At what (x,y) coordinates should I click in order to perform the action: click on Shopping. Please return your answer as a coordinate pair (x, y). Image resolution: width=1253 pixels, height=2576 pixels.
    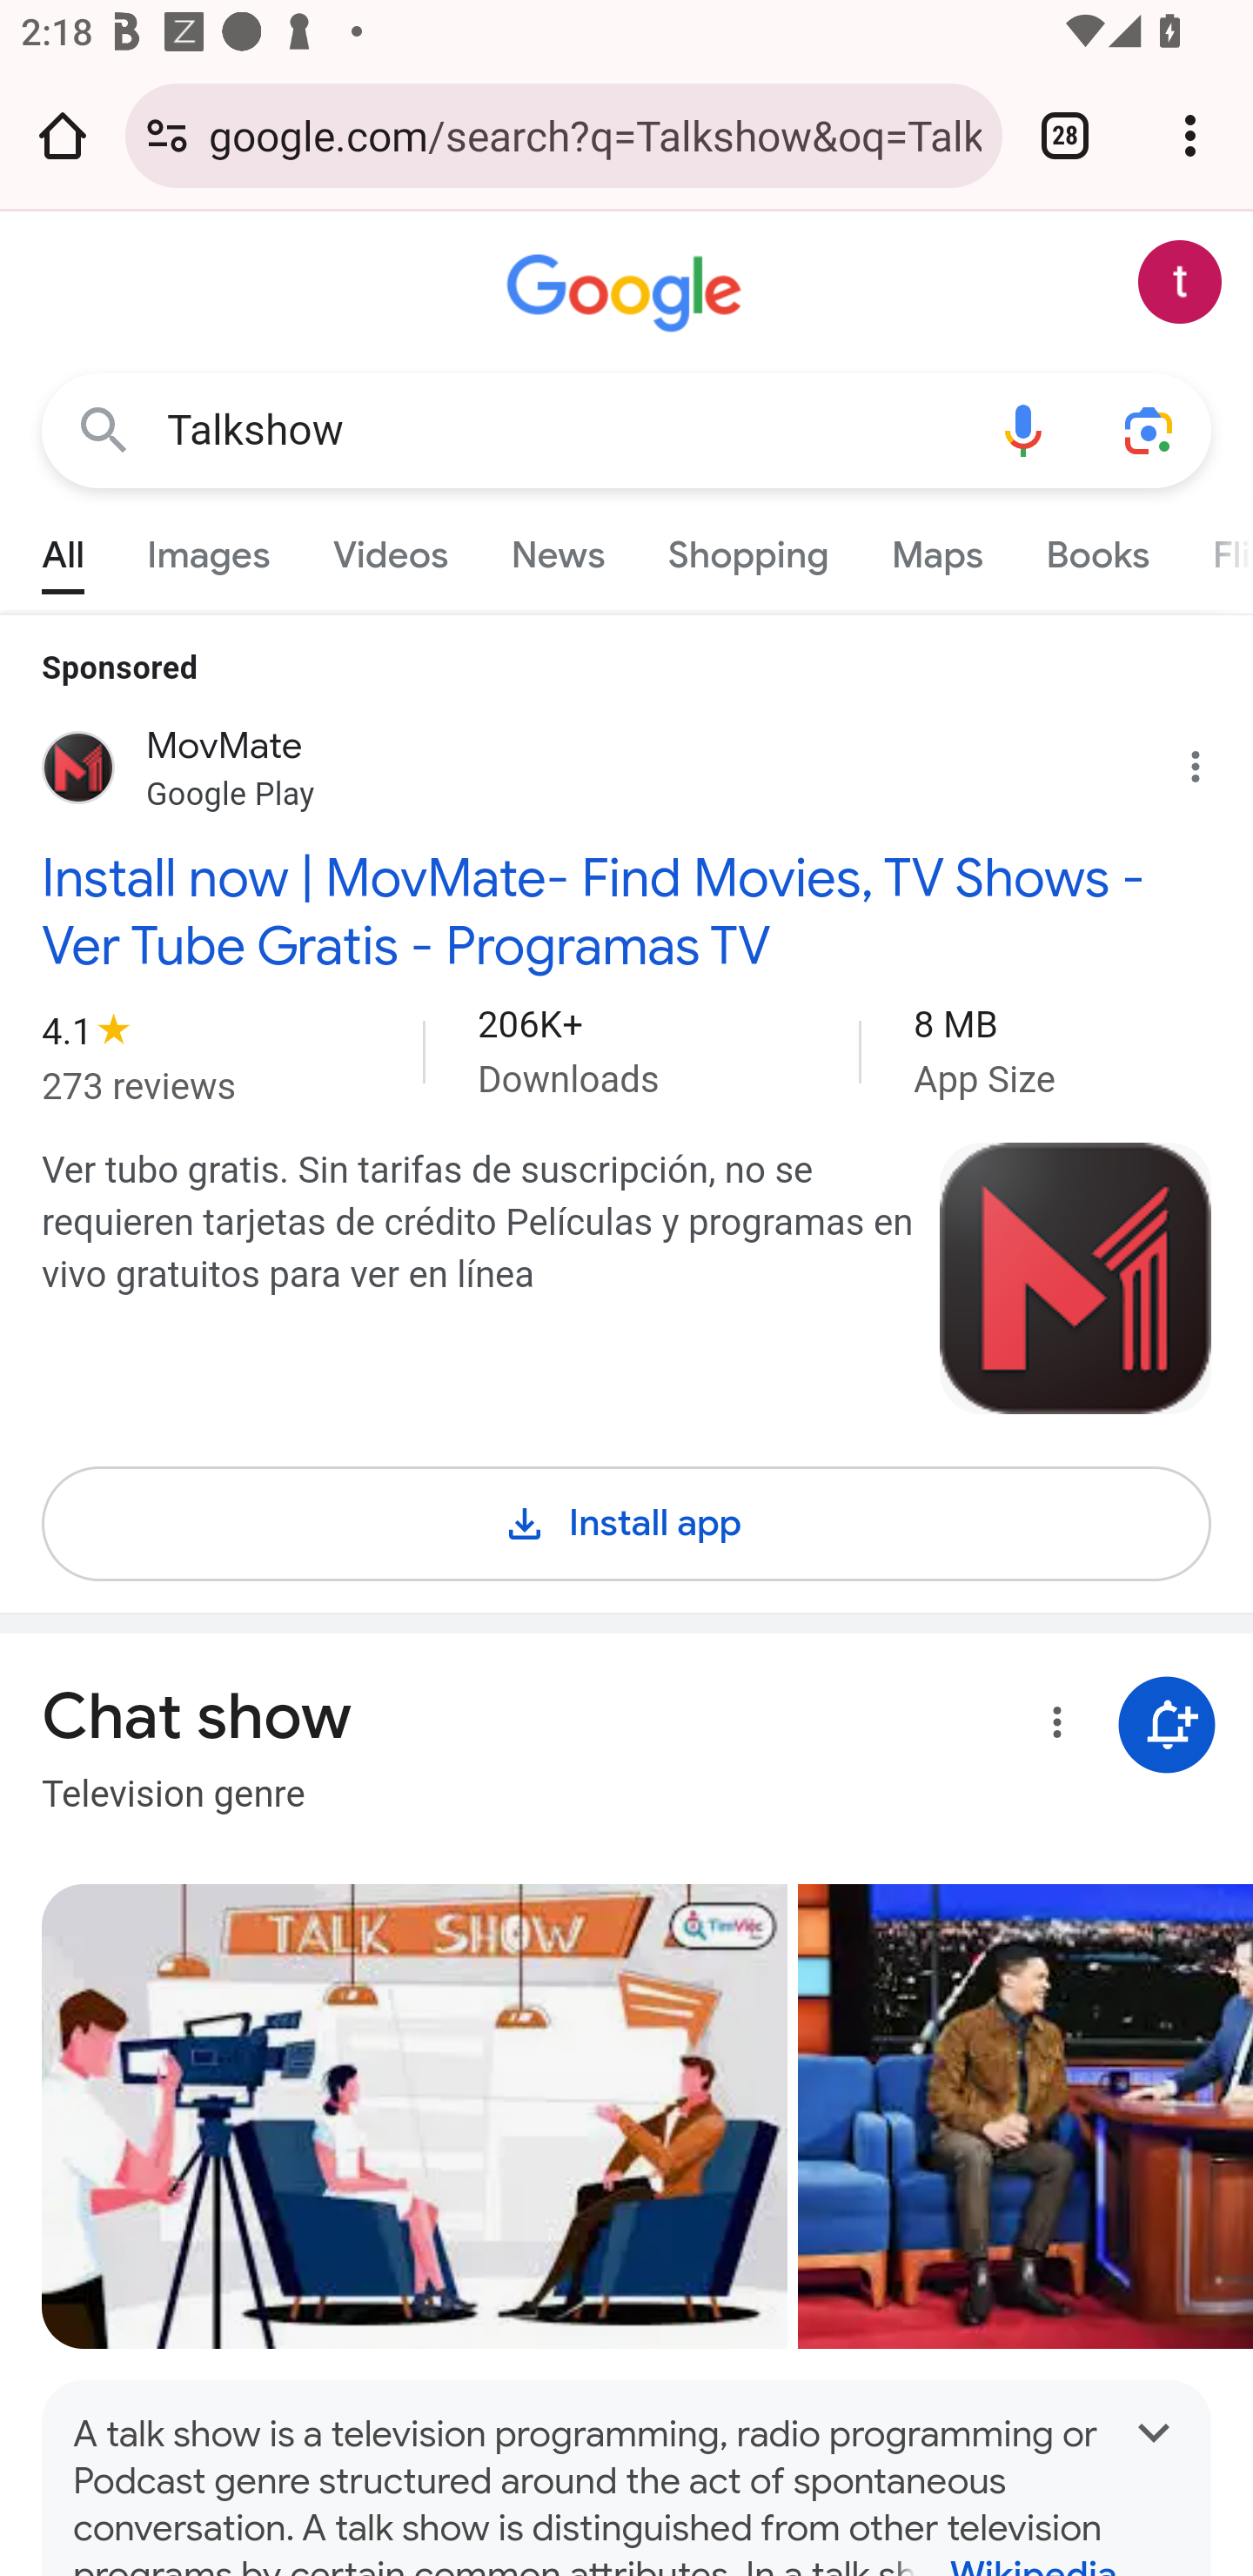
    Looking at the image, I should click on (747, 548).